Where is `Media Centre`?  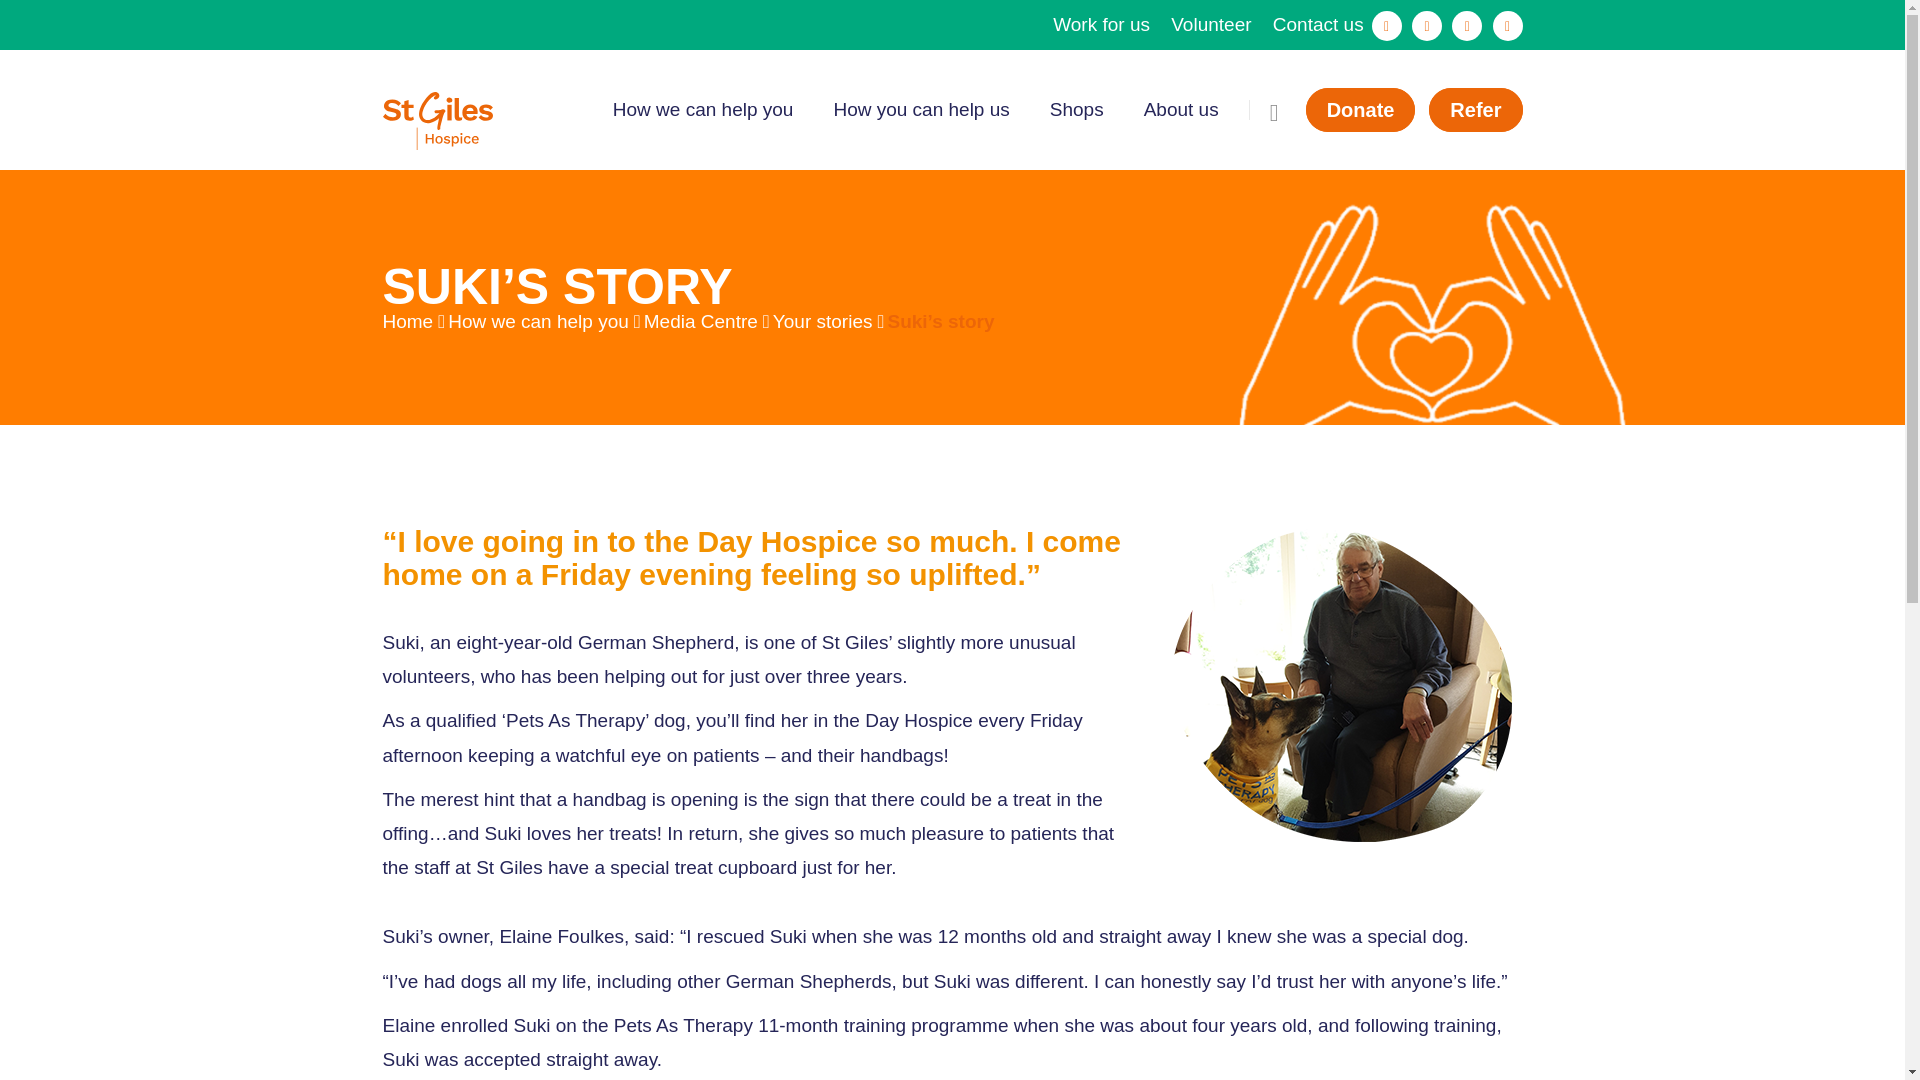
Media Centre is located at coordinates (700, 320).